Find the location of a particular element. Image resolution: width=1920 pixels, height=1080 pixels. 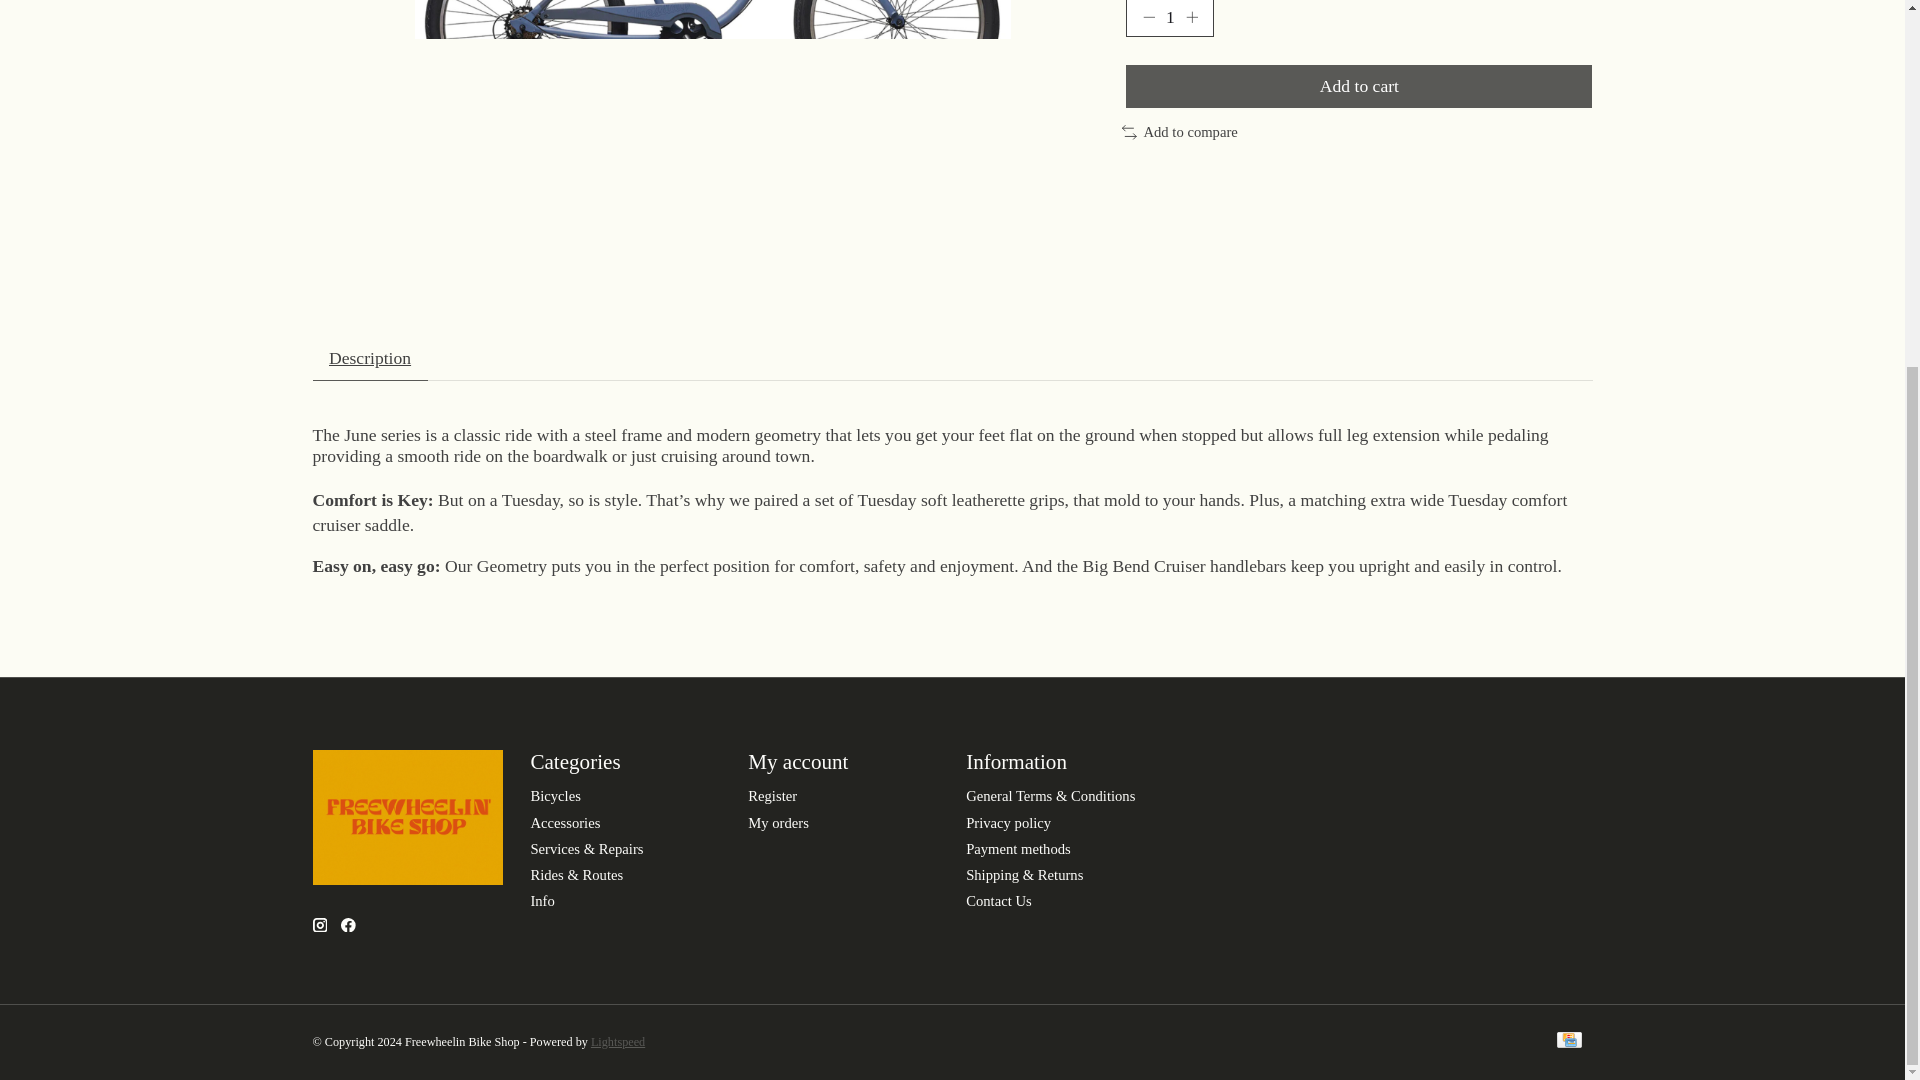

Register is located at coordinates (772, 796).